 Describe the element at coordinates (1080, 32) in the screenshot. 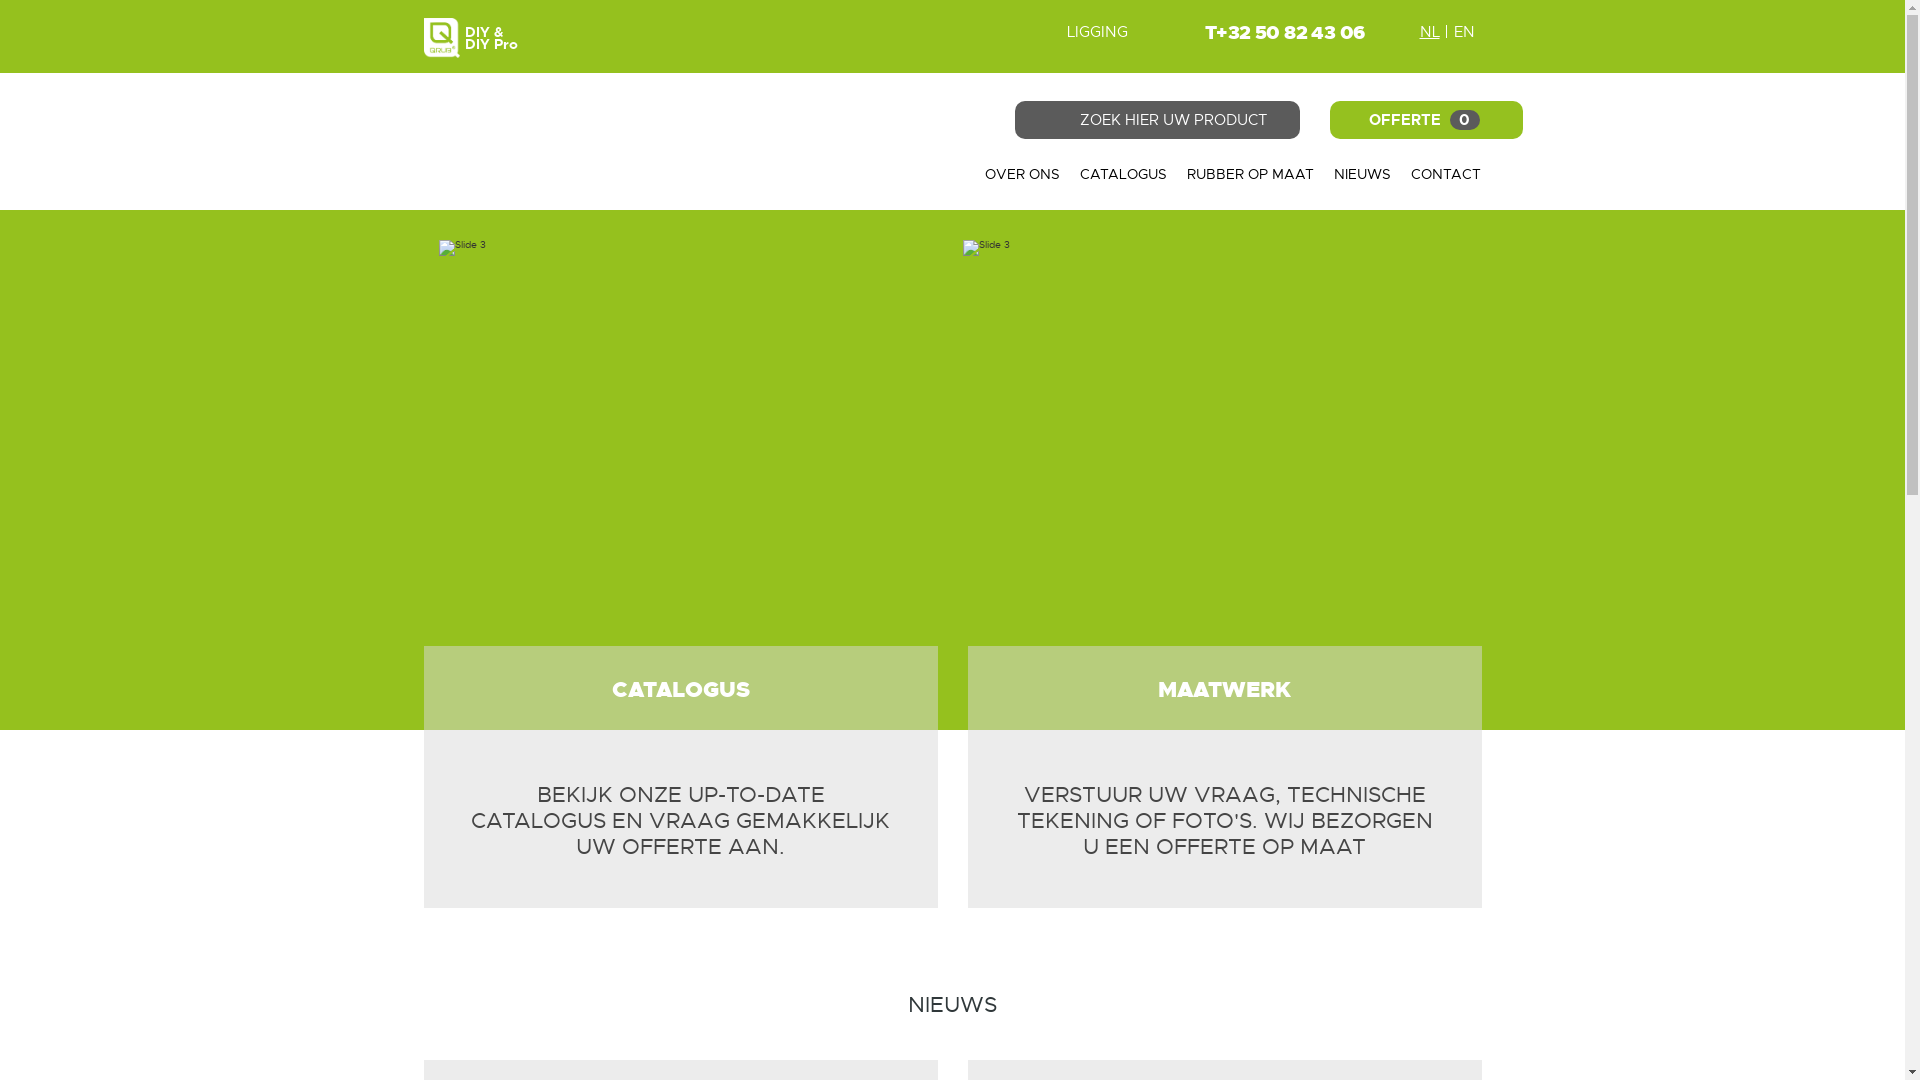

I see `LIGGING` at that location.